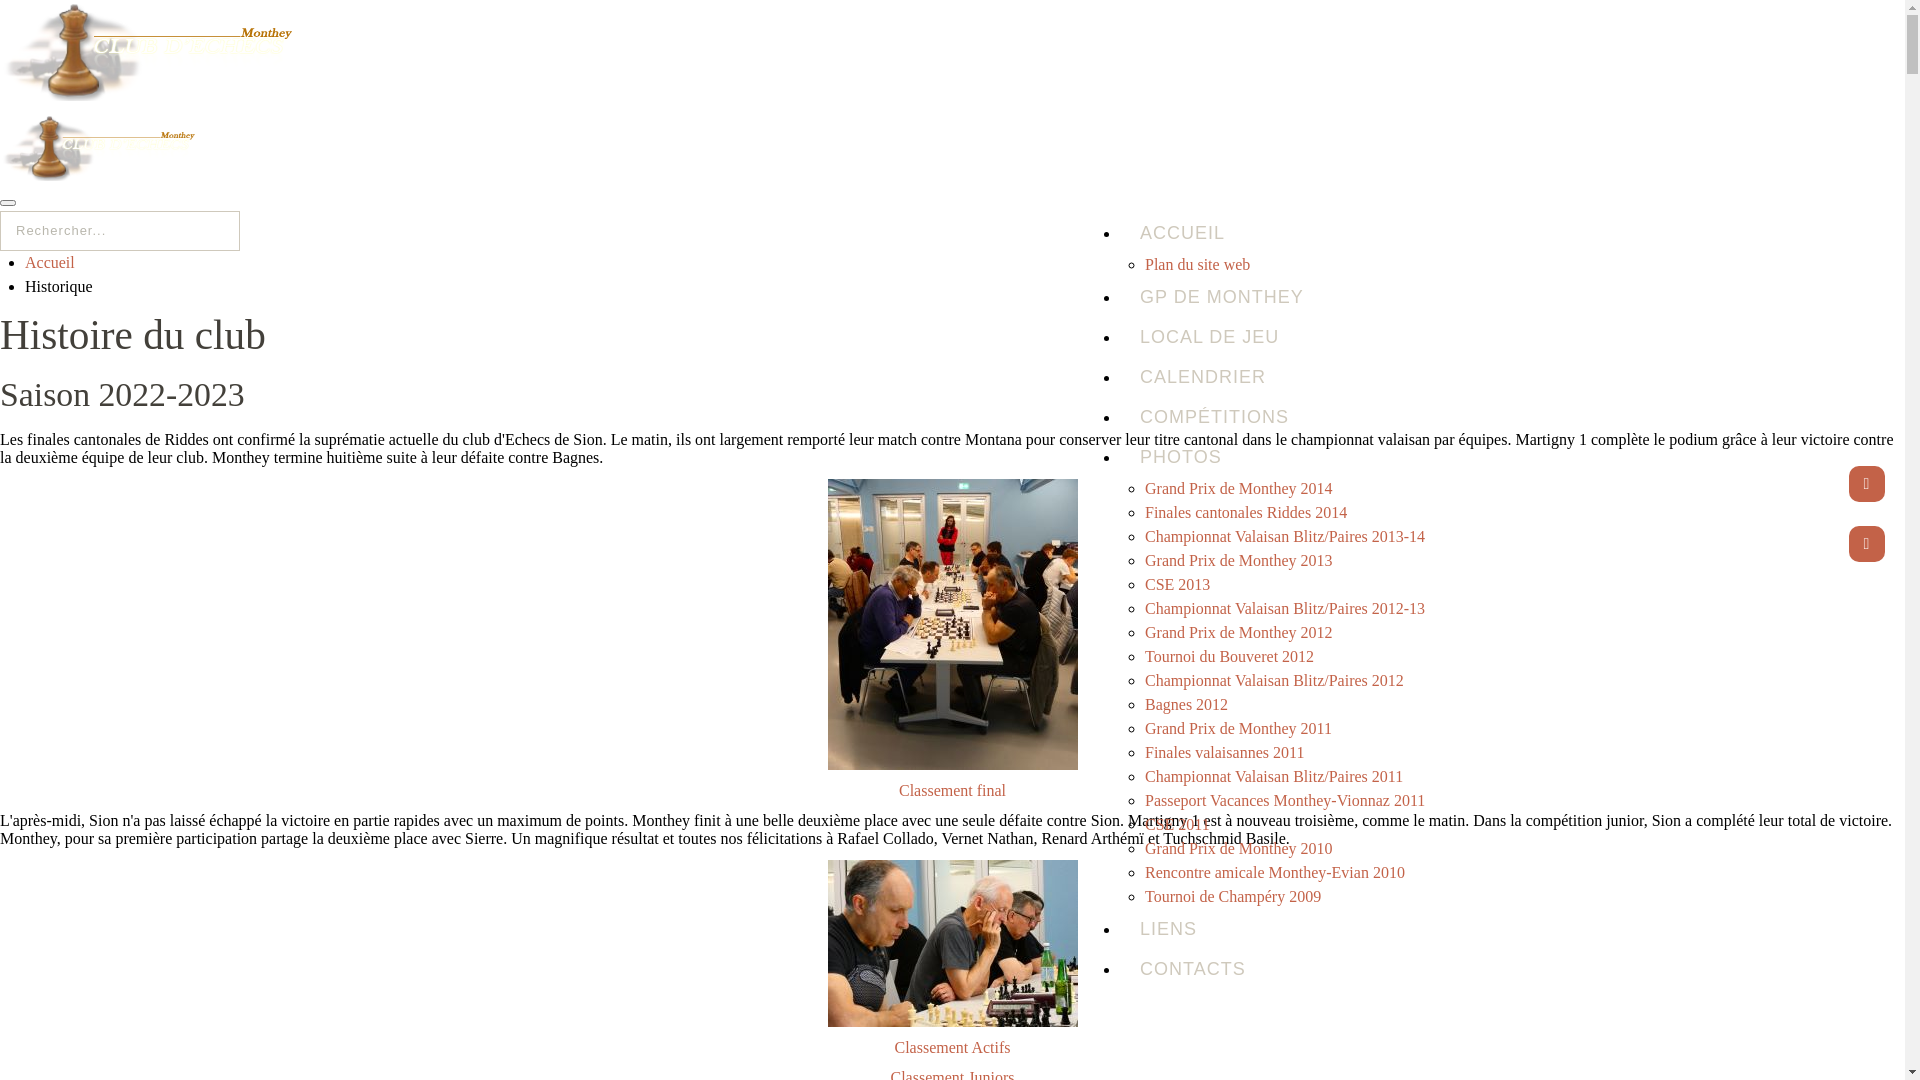 This screenshot has height=1080, width=1920. What do you see at coordinates (1488, 969) in the screenshot?
I see `CONTACTS` at bounding box center [1488, 969].